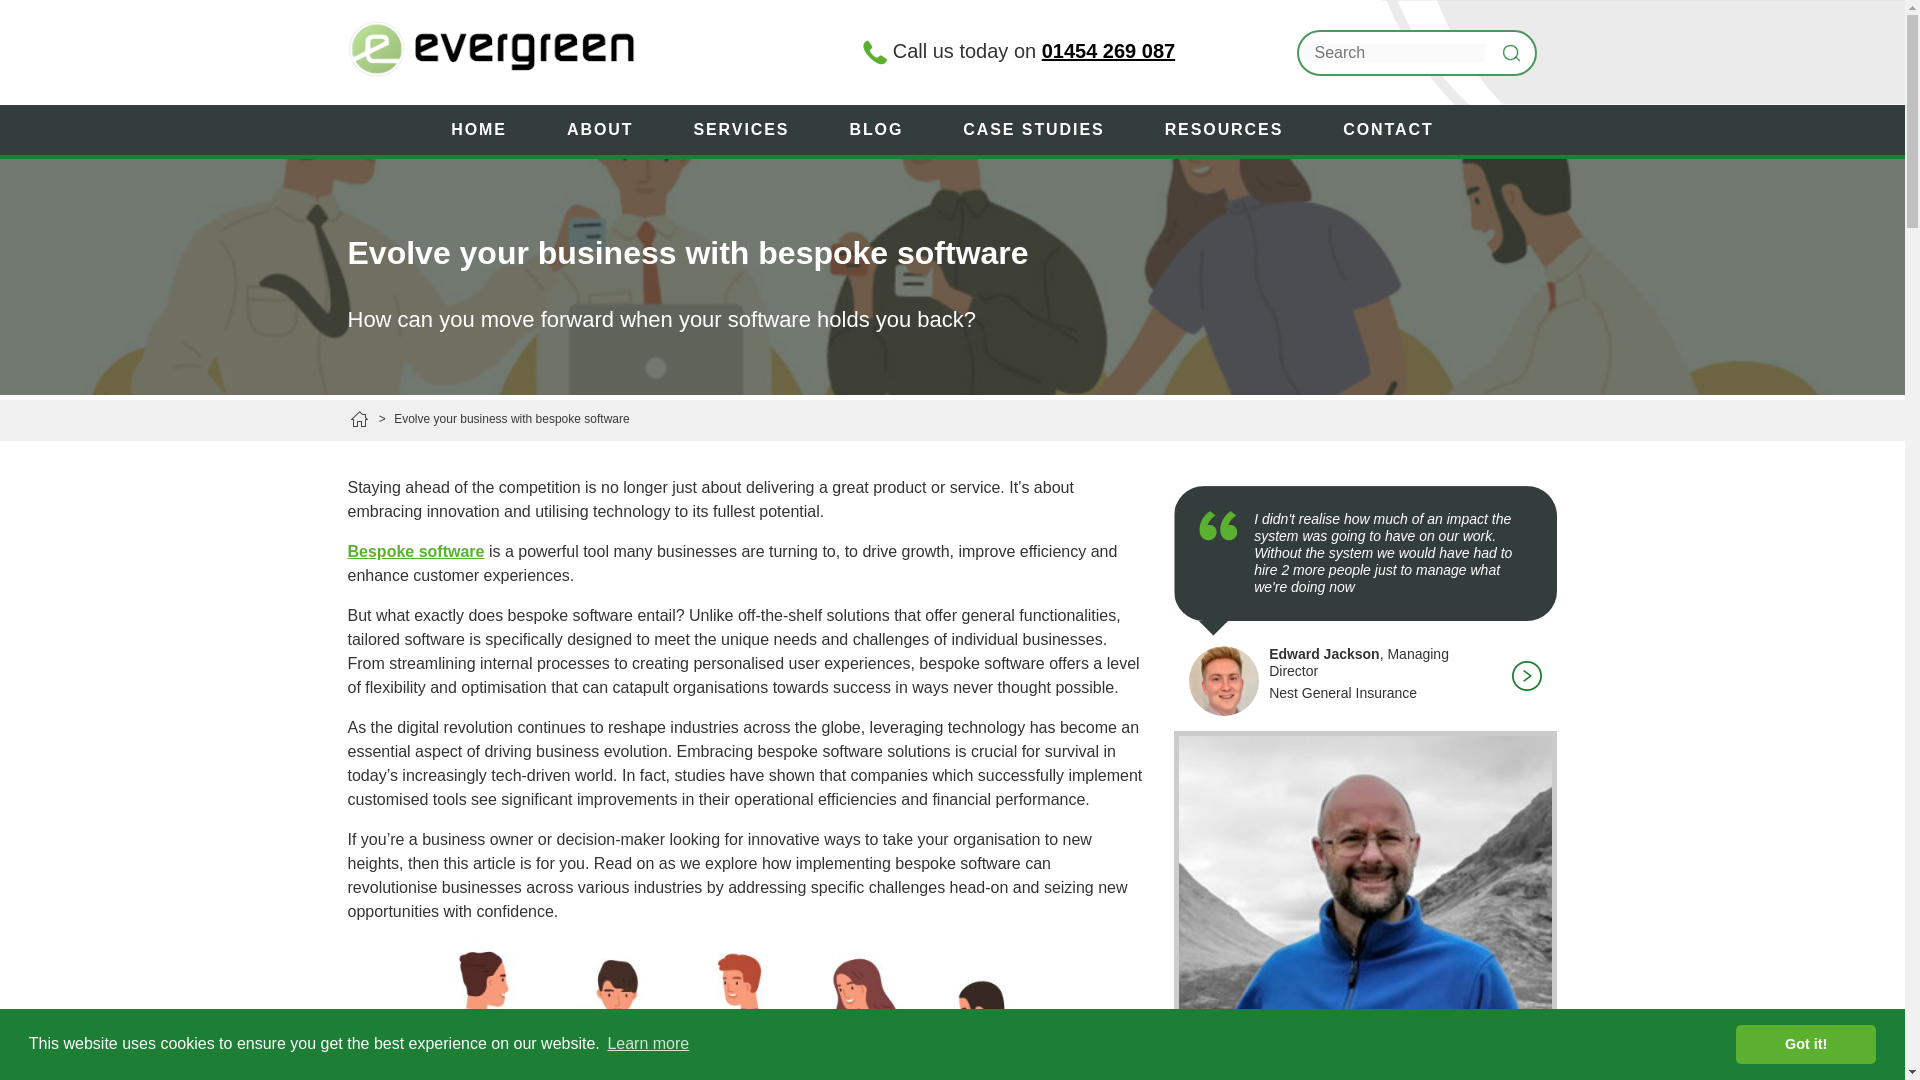 The image size is (1920, 1080). I want to click on Got it!, so click(1805, 1043).